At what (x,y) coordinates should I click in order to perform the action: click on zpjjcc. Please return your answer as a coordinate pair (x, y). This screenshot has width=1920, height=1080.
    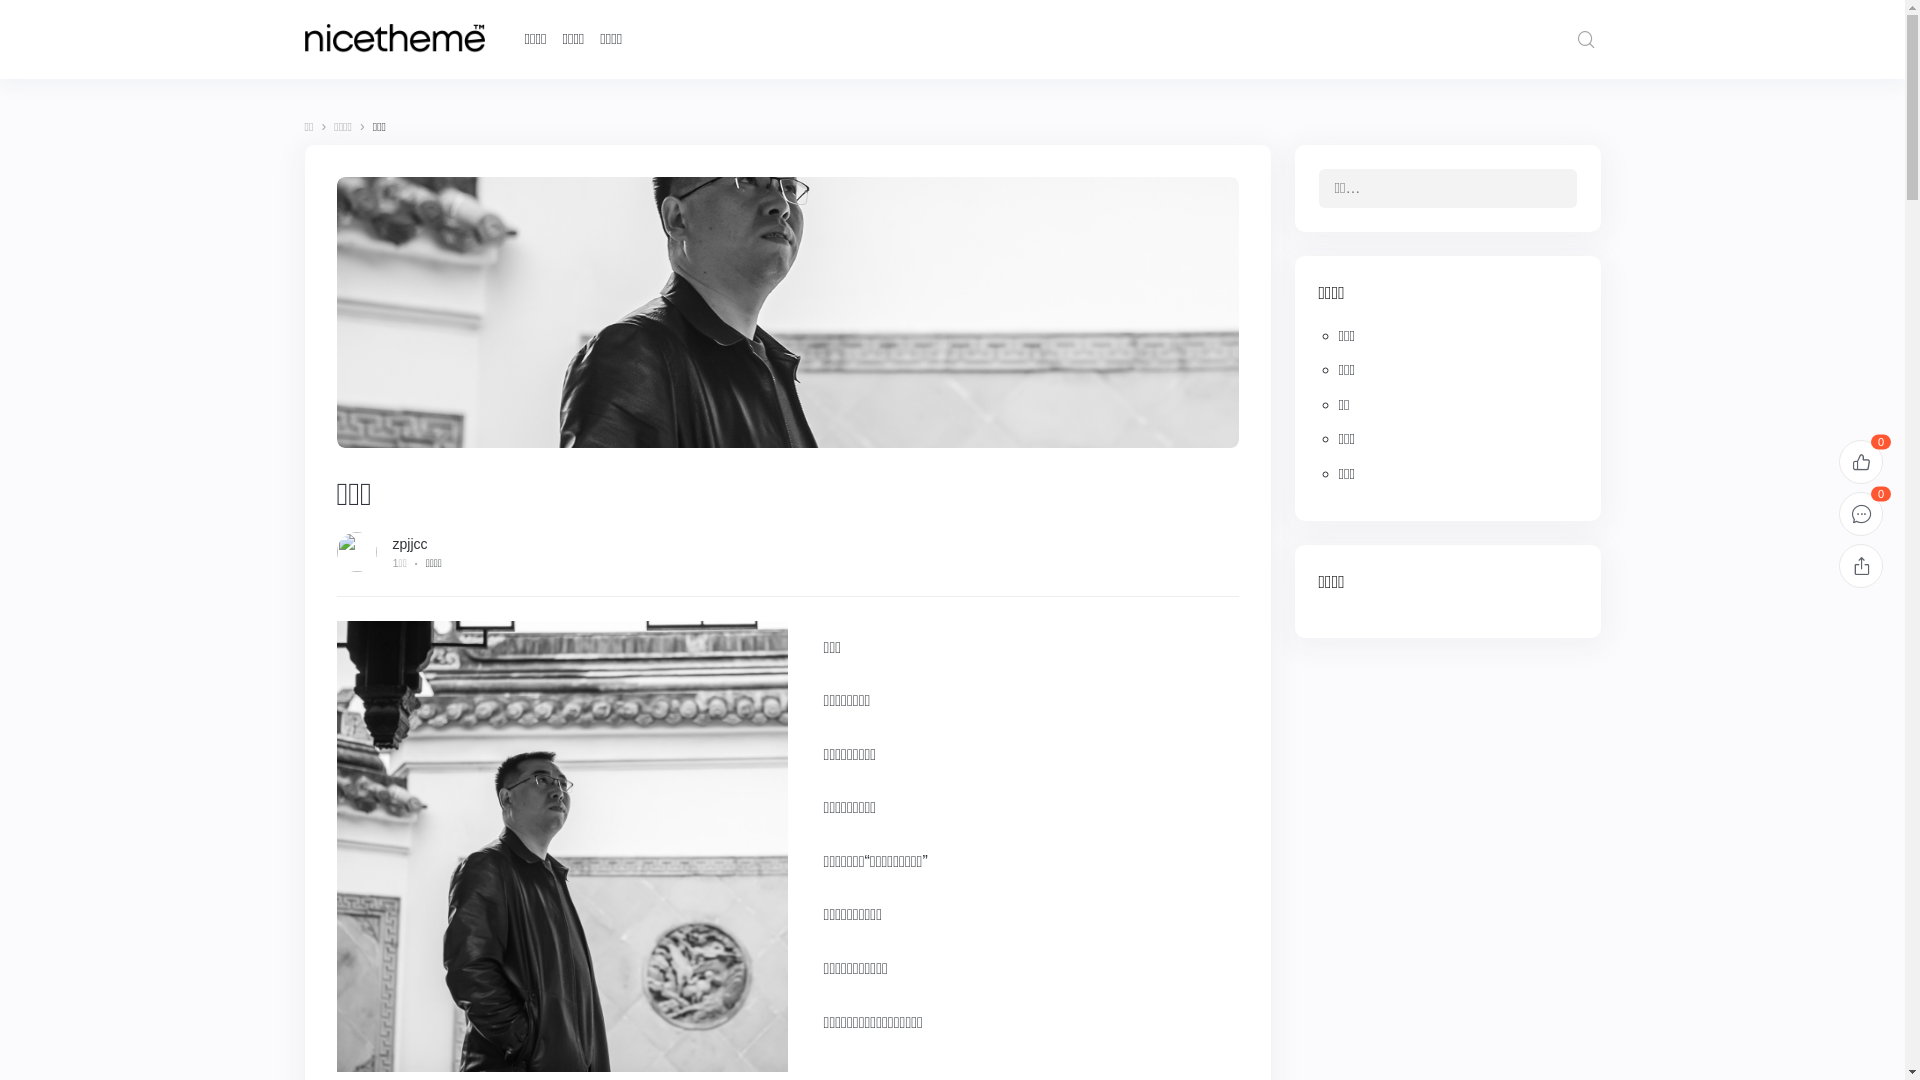
    Looking at the image, I should click on (410, 544).